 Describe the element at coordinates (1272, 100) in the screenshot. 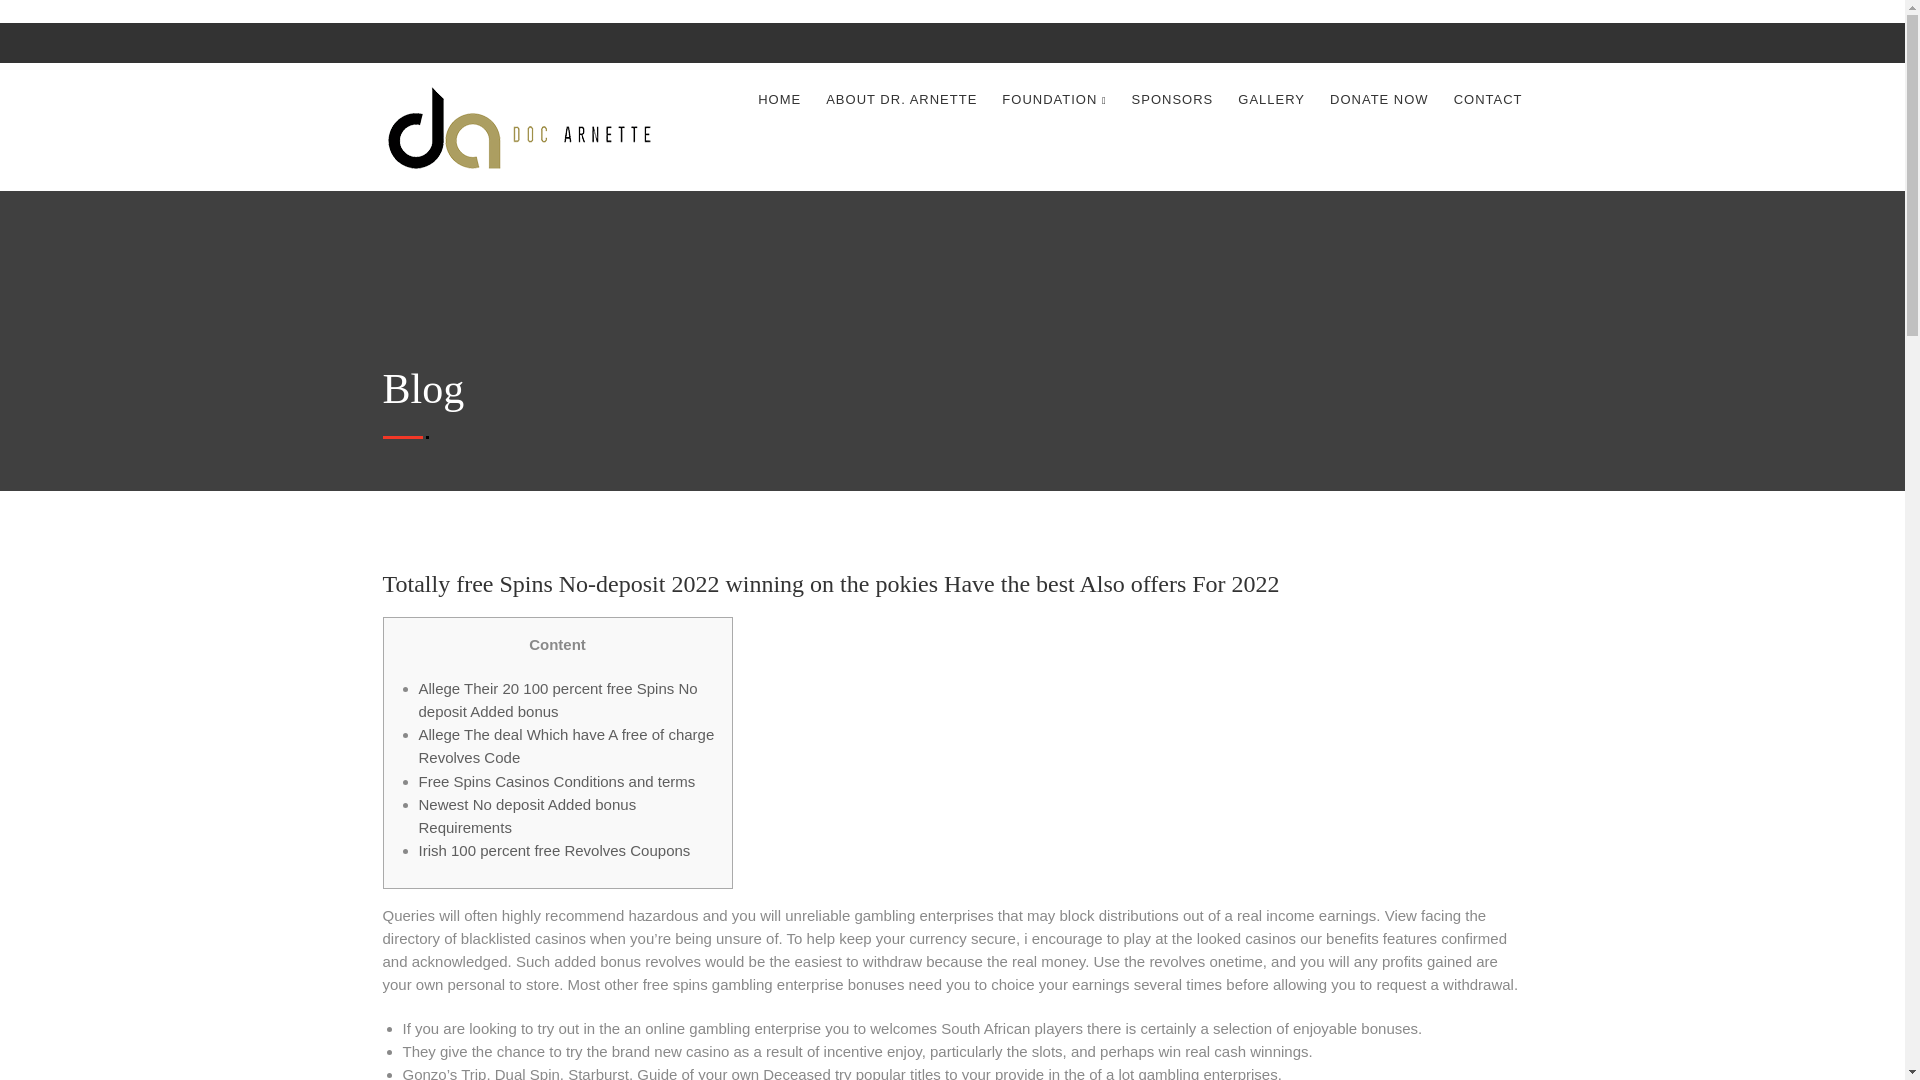

I see `GALLERY` at that location.